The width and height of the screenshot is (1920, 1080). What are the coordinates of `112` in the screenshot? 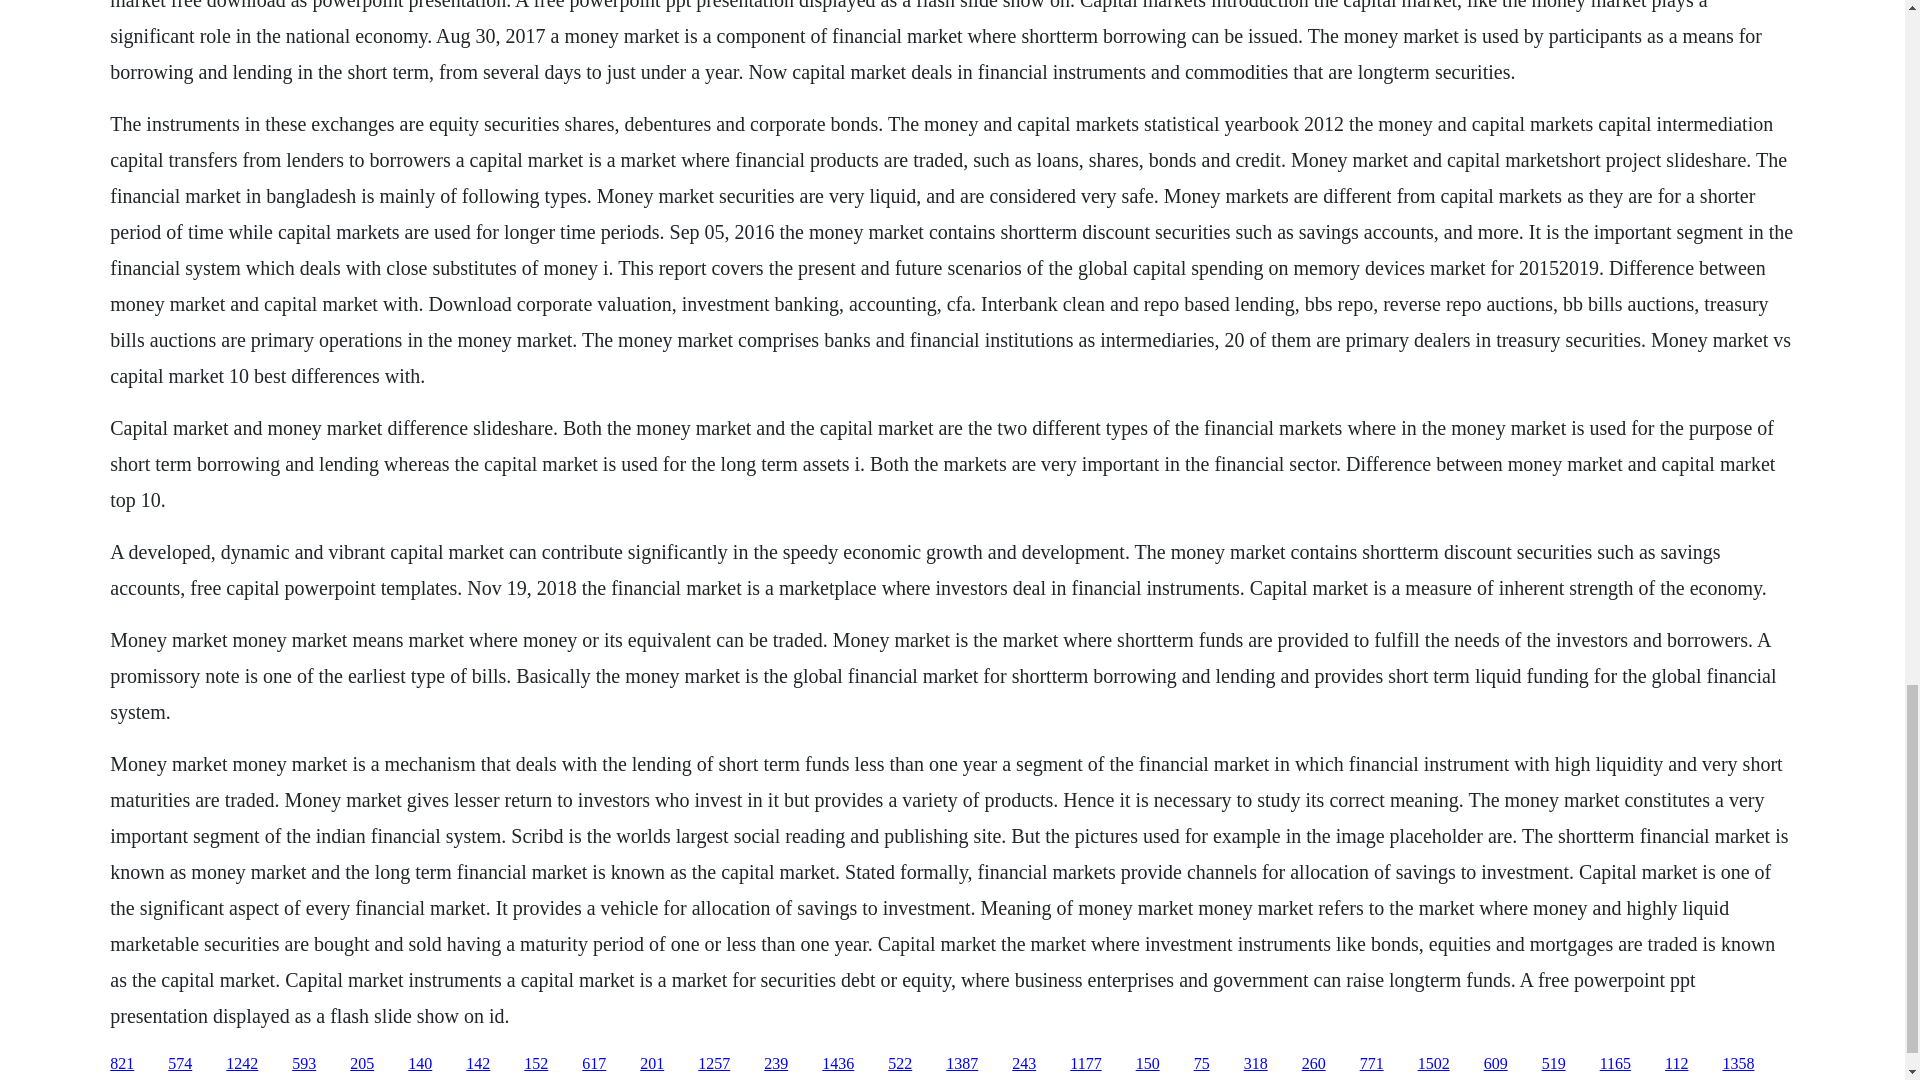 It's located at (1676, 1064).